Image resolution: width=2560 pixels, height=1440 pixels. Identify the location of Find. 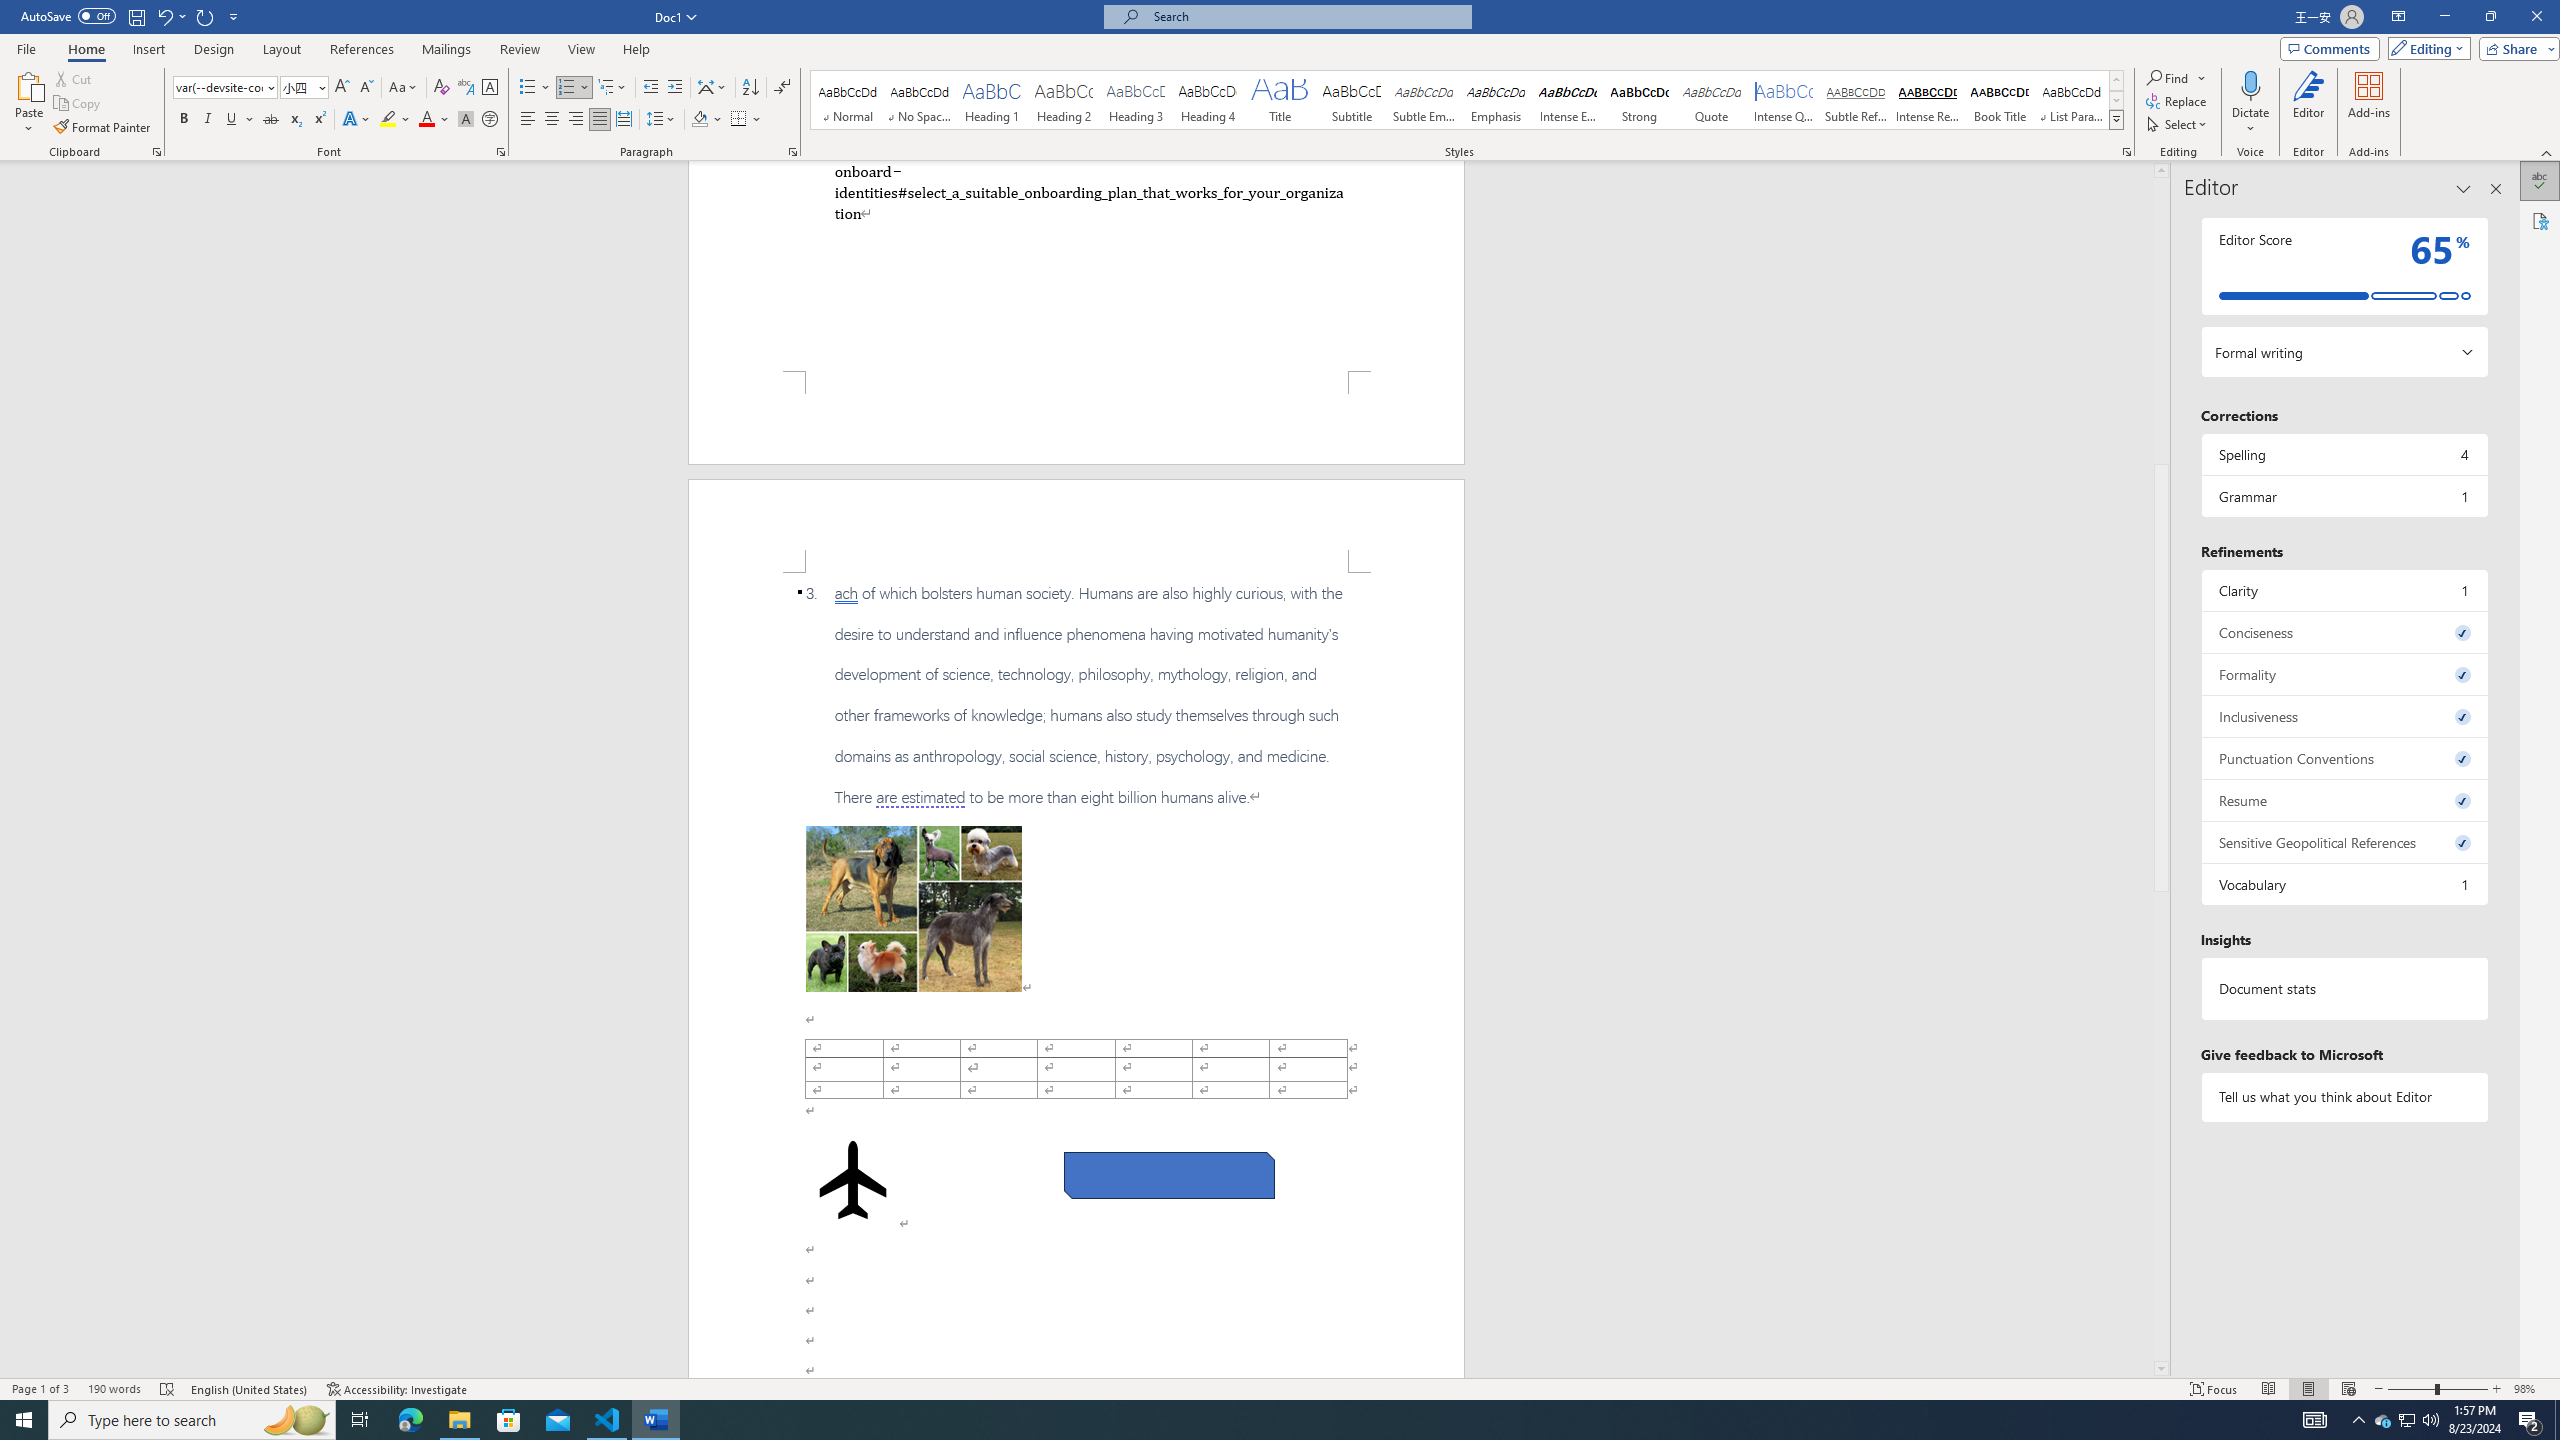
(2168, 78).